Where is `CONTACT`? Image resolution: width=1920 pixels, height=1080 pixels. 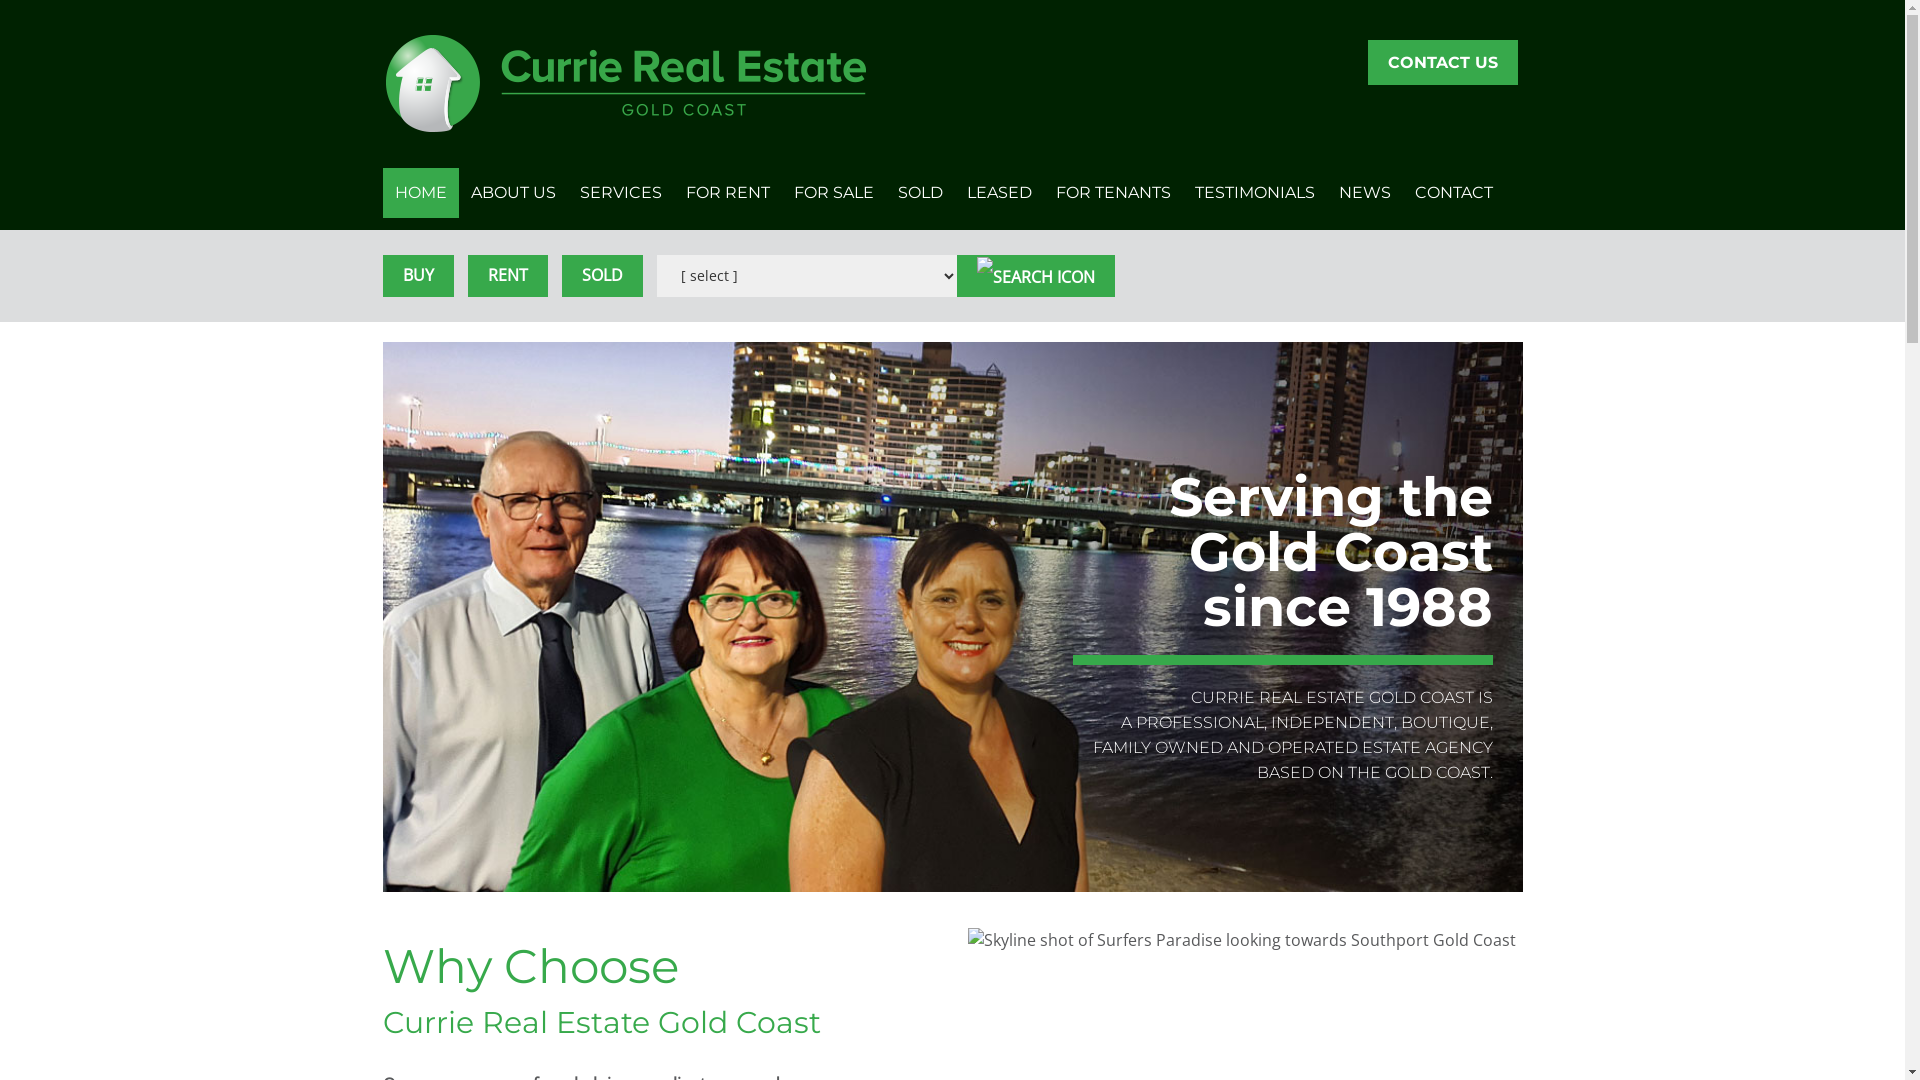 CONTACT is located at coordinates (1453, 193).